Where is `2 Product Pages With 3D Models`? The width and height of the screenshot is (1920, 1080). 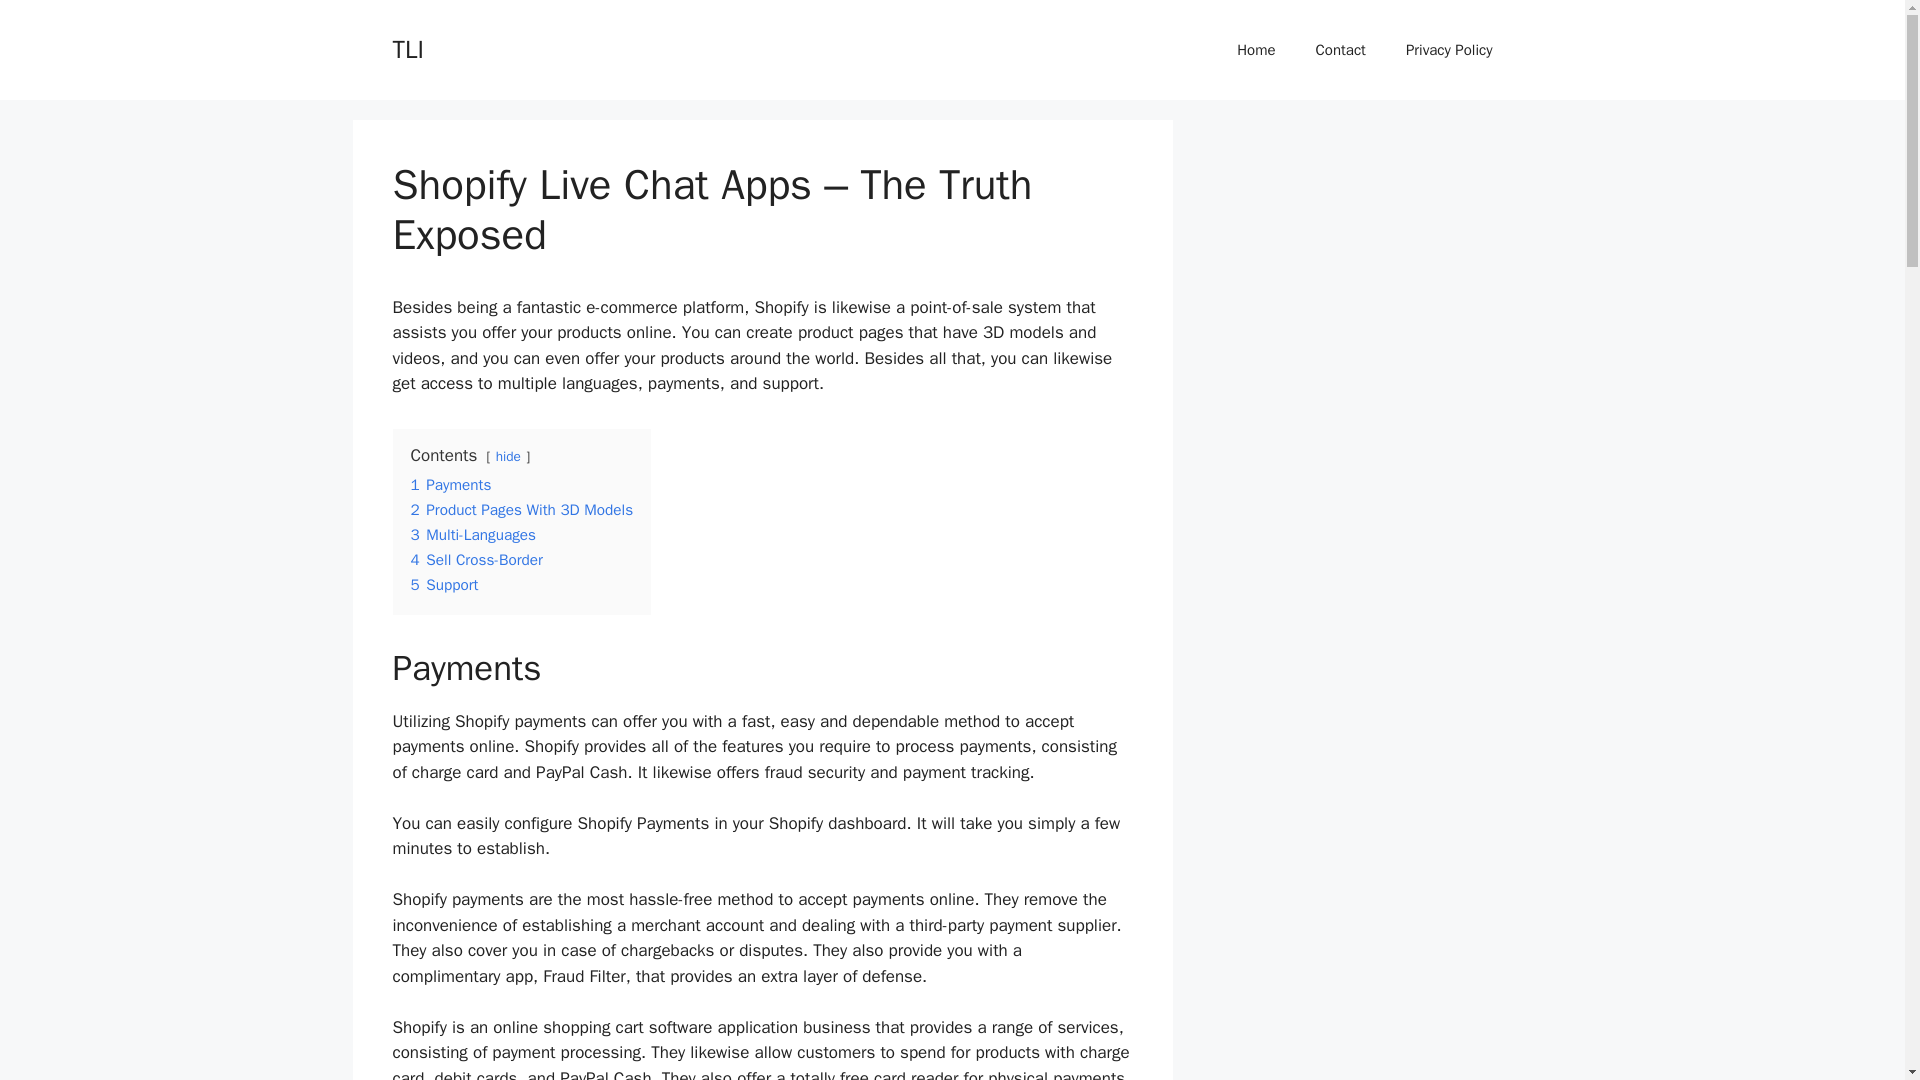
2 Product Pages With 3D Models is located at coordinates (522, 510).